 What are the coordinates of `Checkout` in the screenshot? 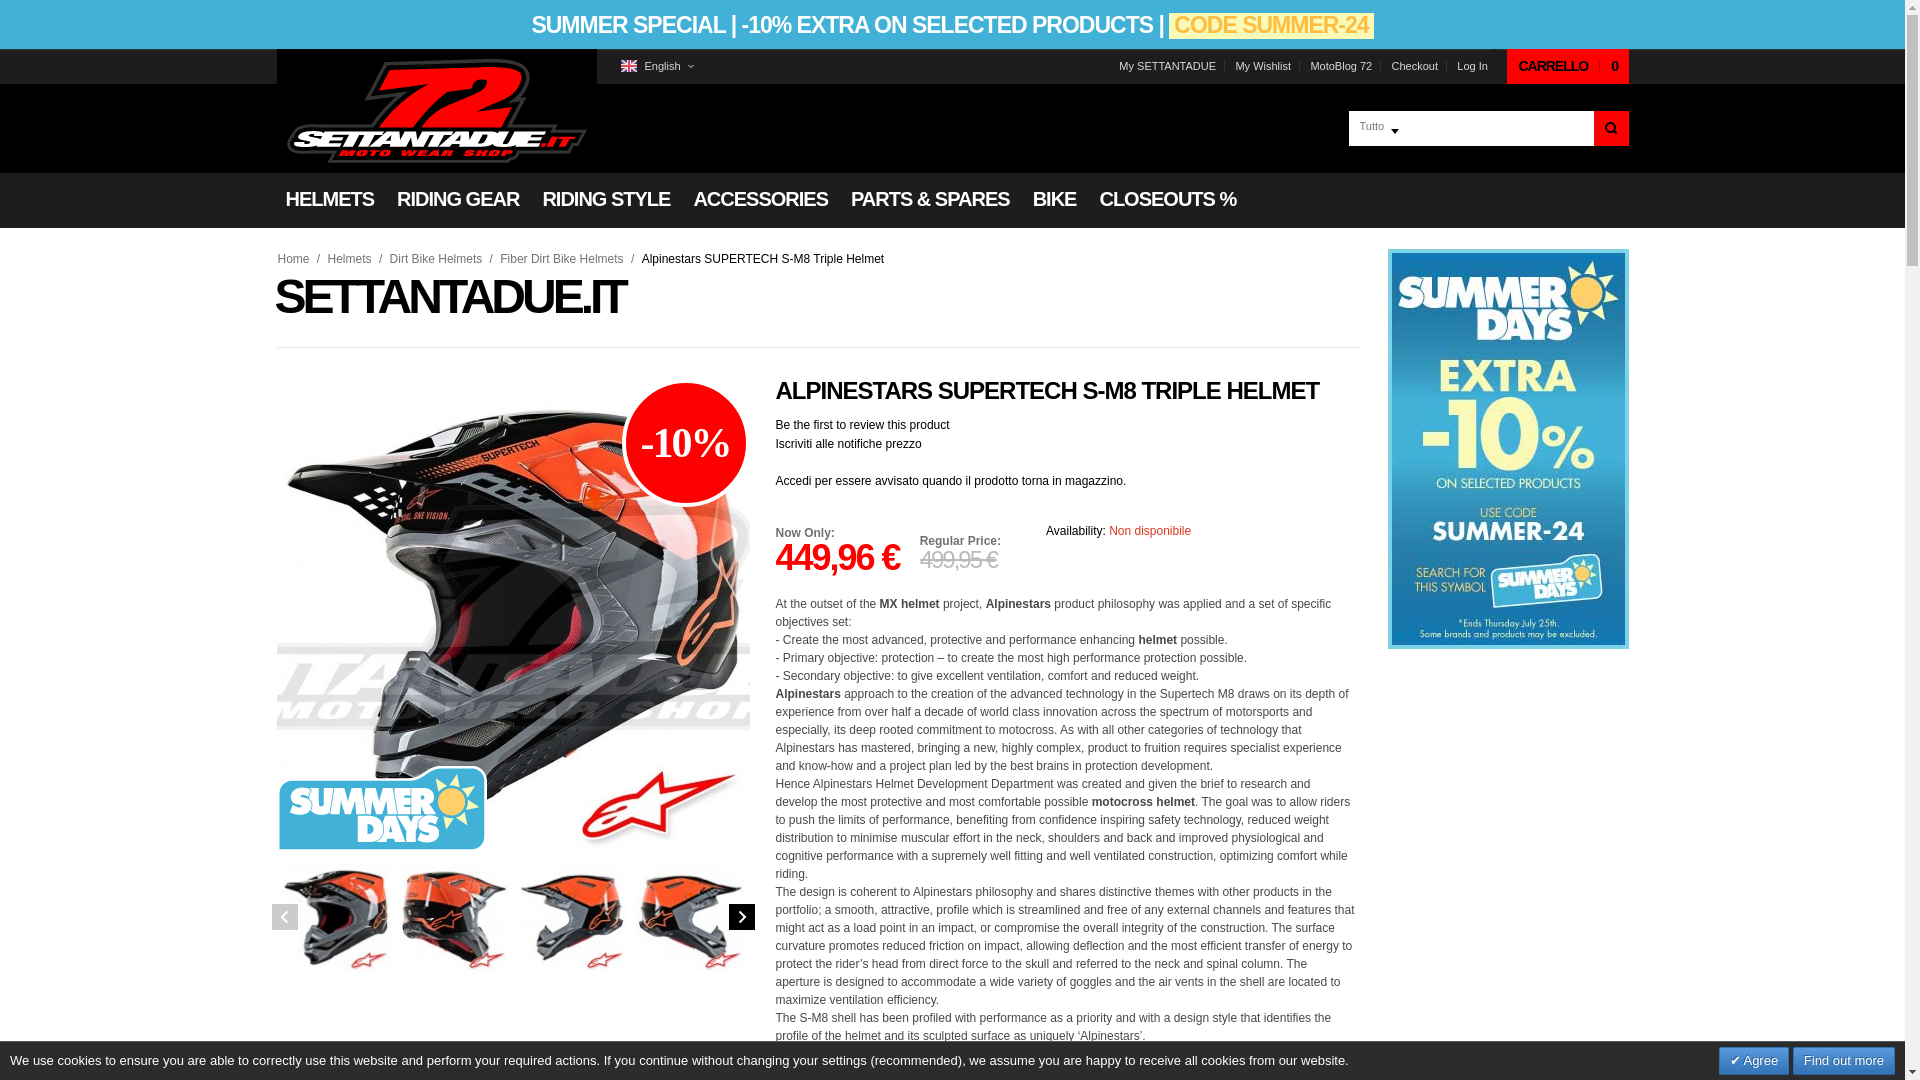 It's located at (1414, 66).